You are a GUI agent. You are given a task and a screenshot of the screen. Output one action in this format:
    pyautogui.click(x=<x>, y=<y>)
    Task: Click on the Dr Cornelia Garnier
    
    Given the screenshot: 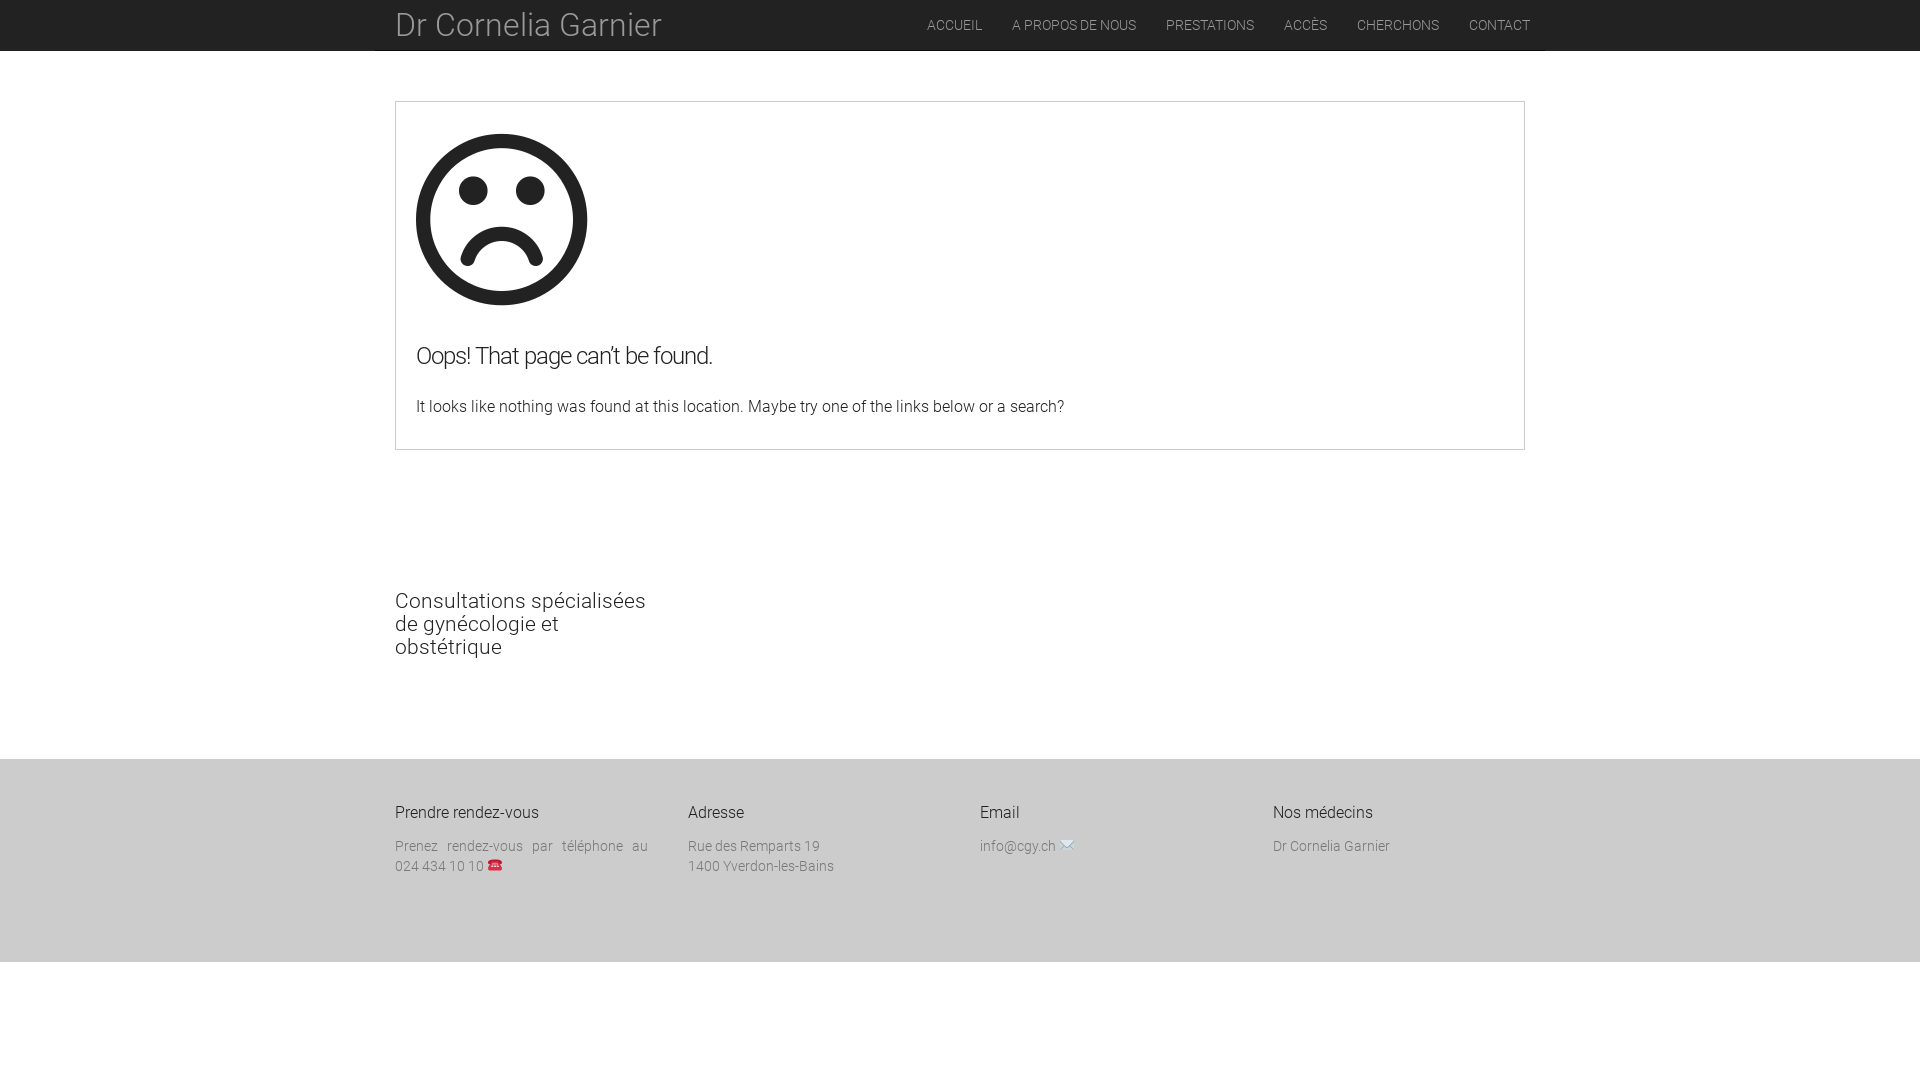 What is the action you would take?
    pyautogui.click(x=528, y=25)
    